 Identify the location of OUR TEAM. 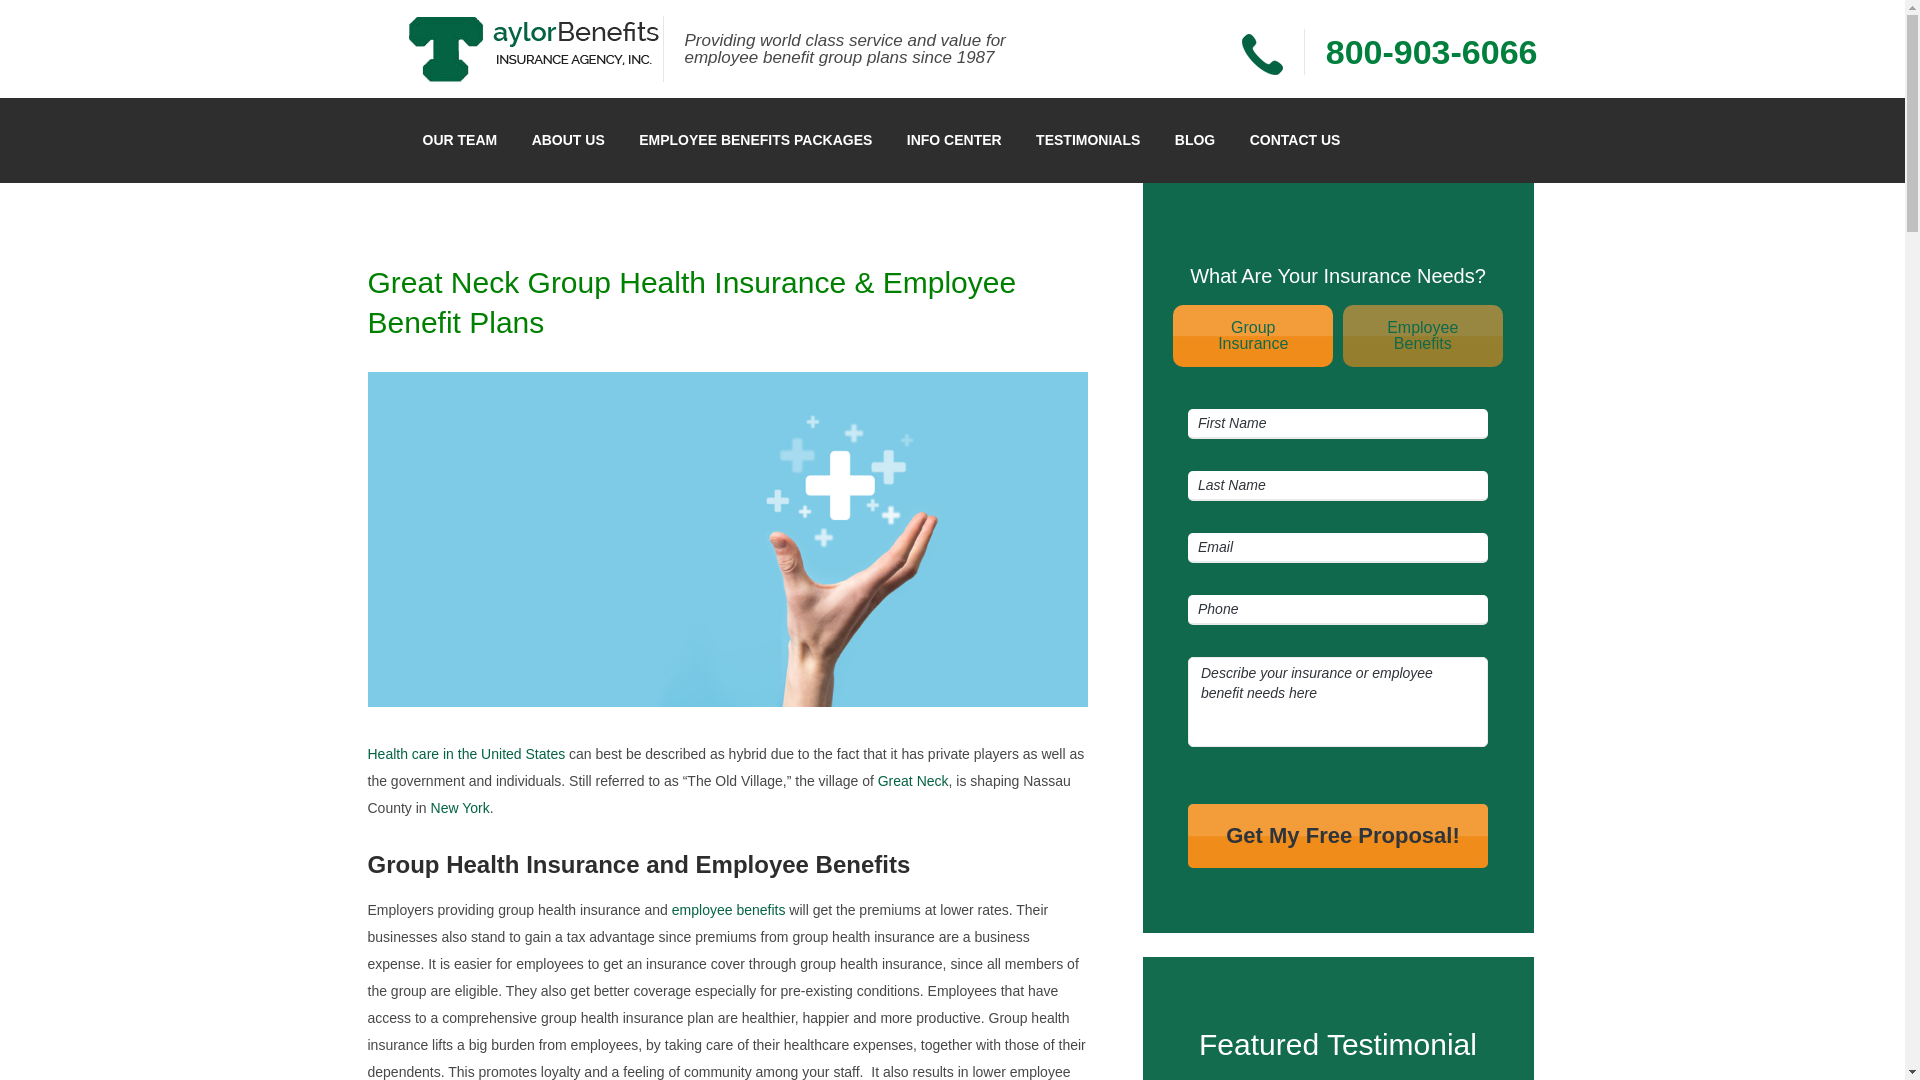
(460, 140).